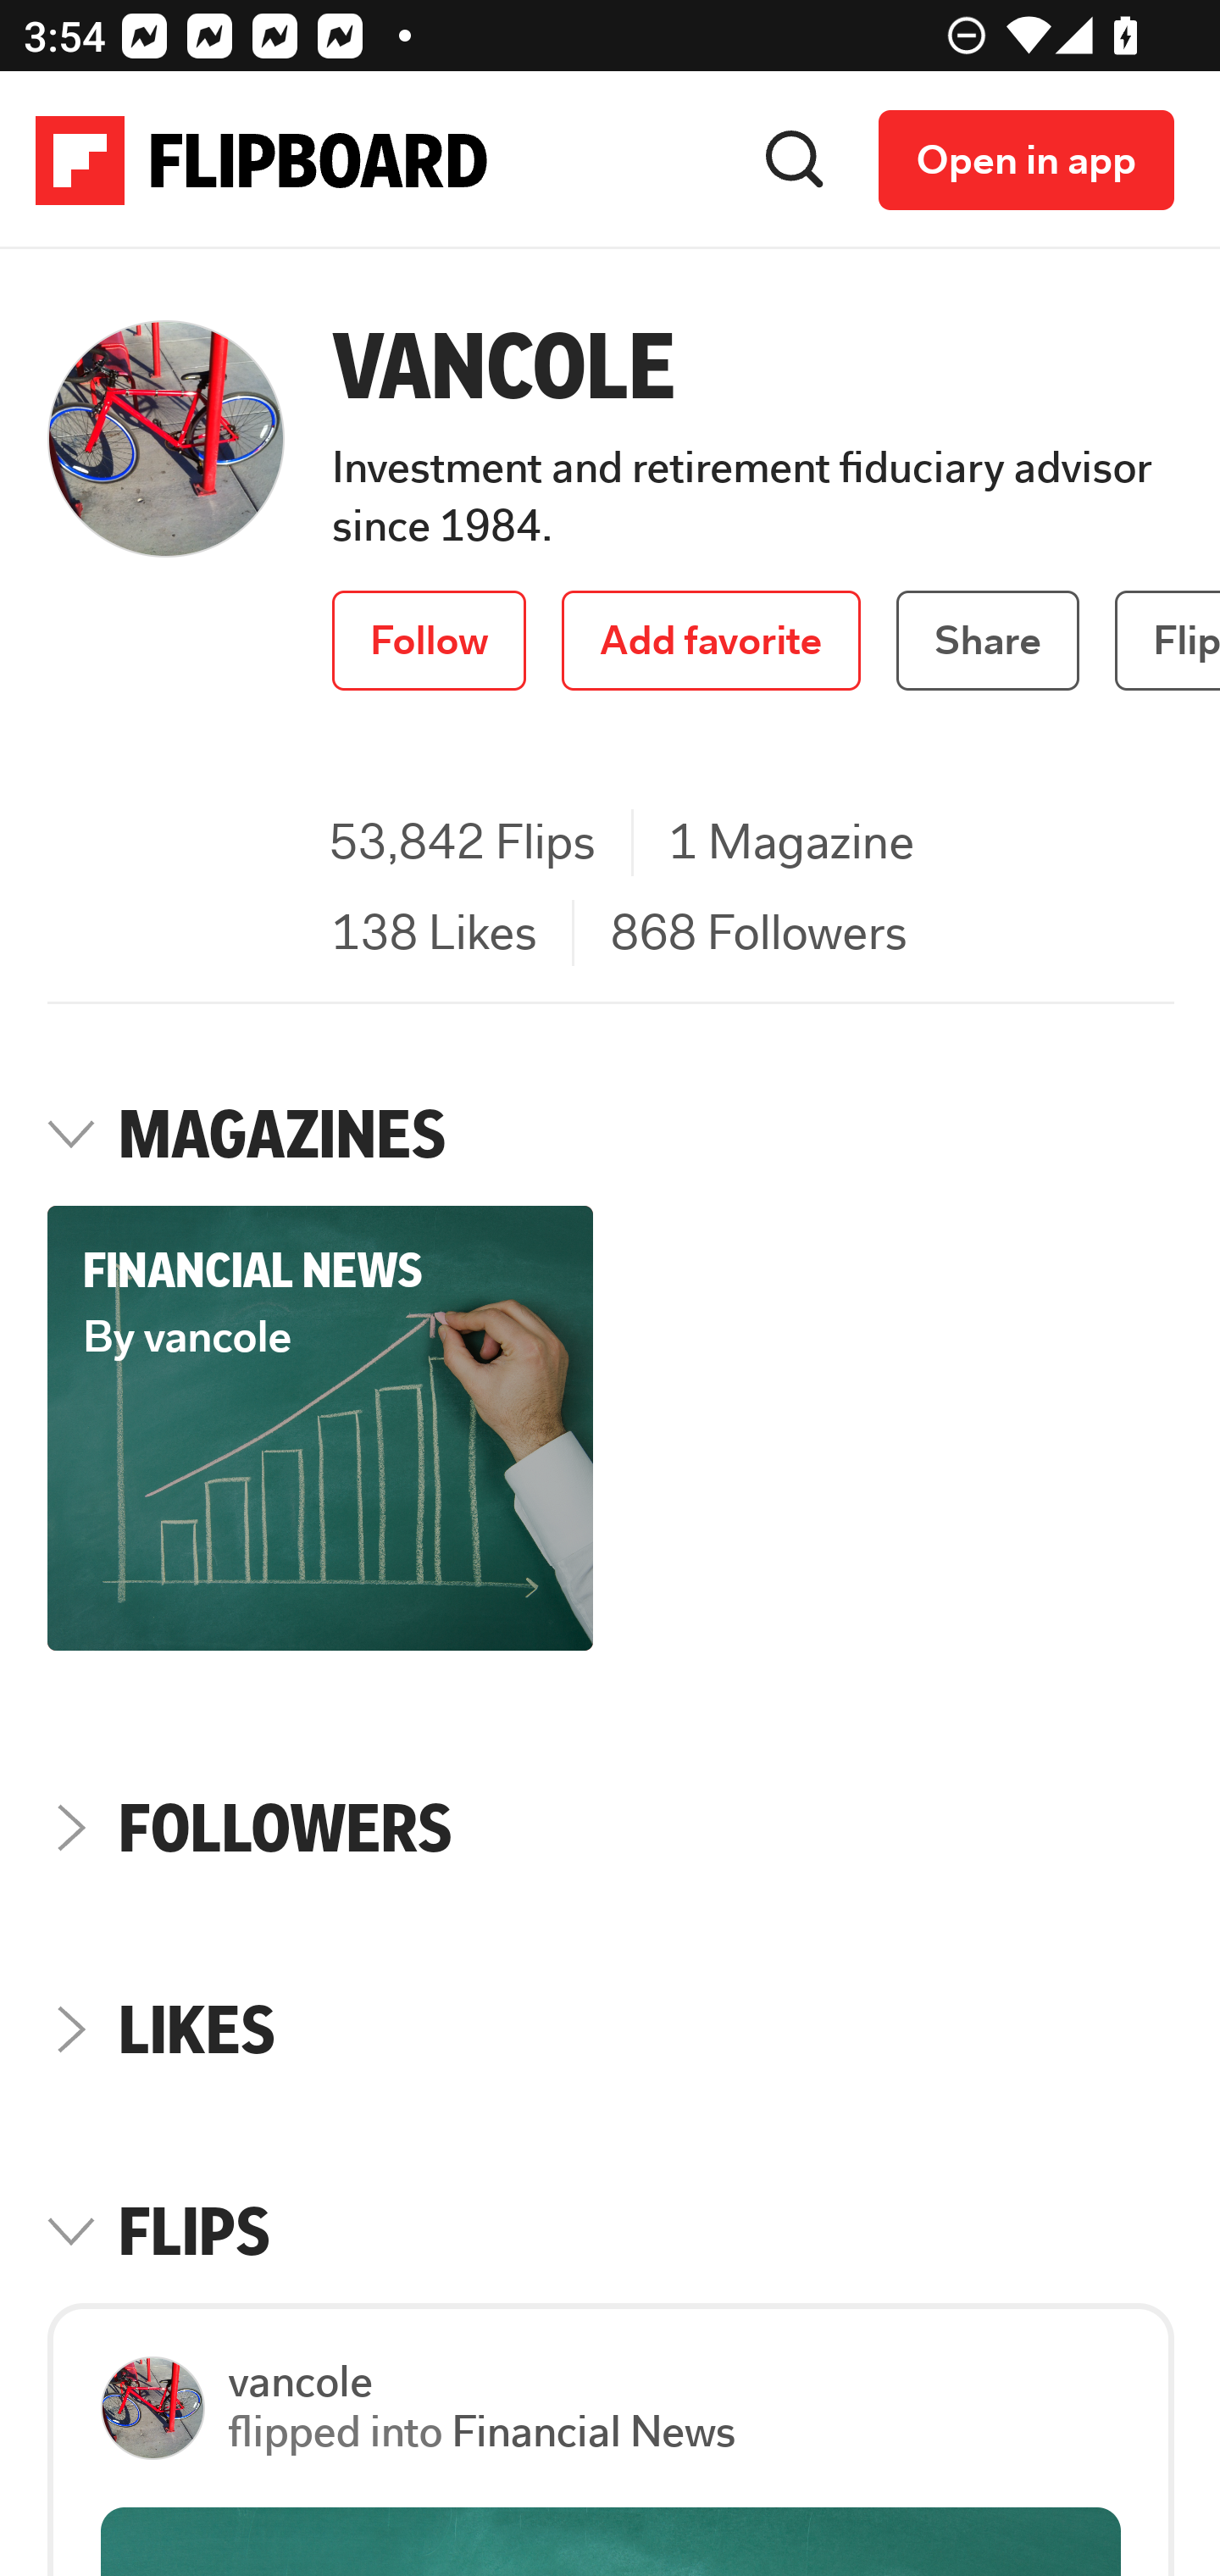 The width and height of the screenshot is (1220, 2576). Describe the element at coordinates (796, 159) in the screenshot. I see `Search` at that location.